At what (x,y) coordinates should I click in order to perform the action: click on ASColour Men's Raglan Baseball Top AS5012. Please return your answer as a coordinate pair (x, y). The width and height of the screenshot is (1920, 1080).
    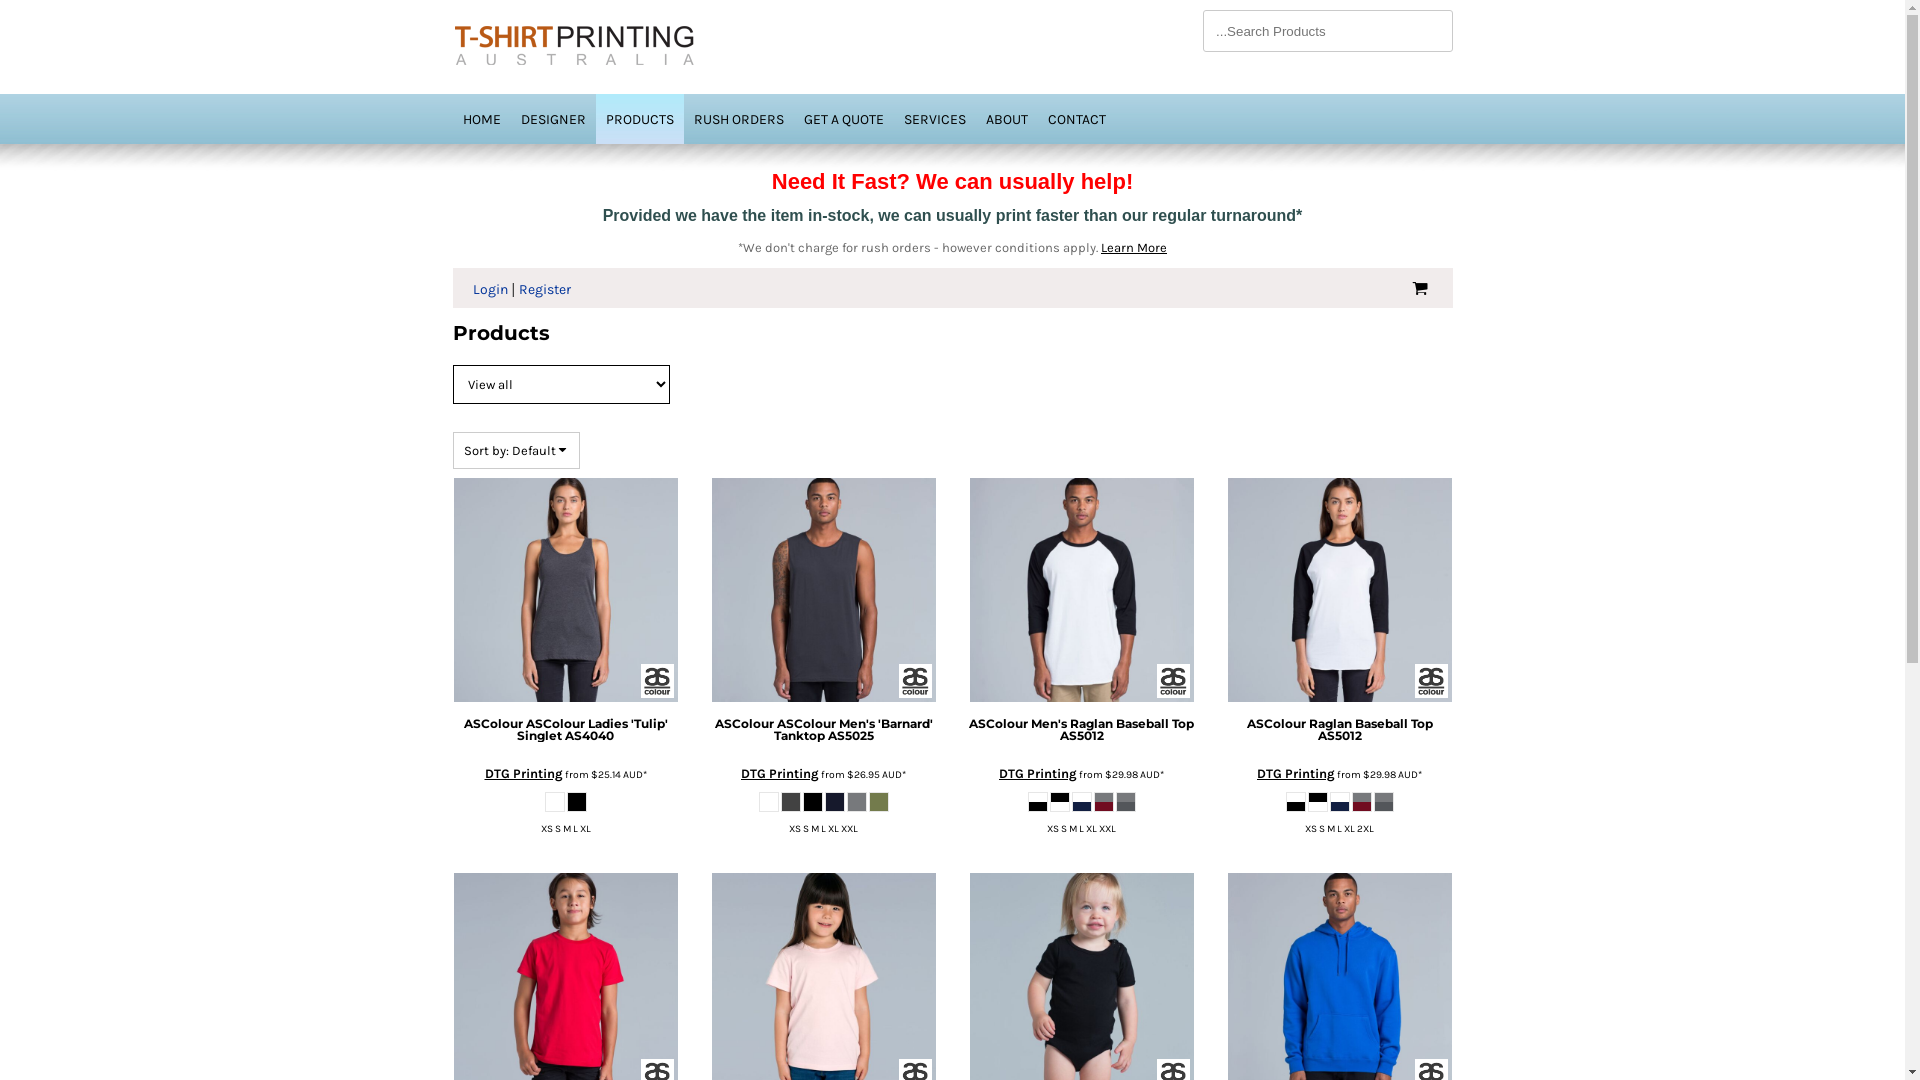
    Looking at the image, I should click on (1081, 730).